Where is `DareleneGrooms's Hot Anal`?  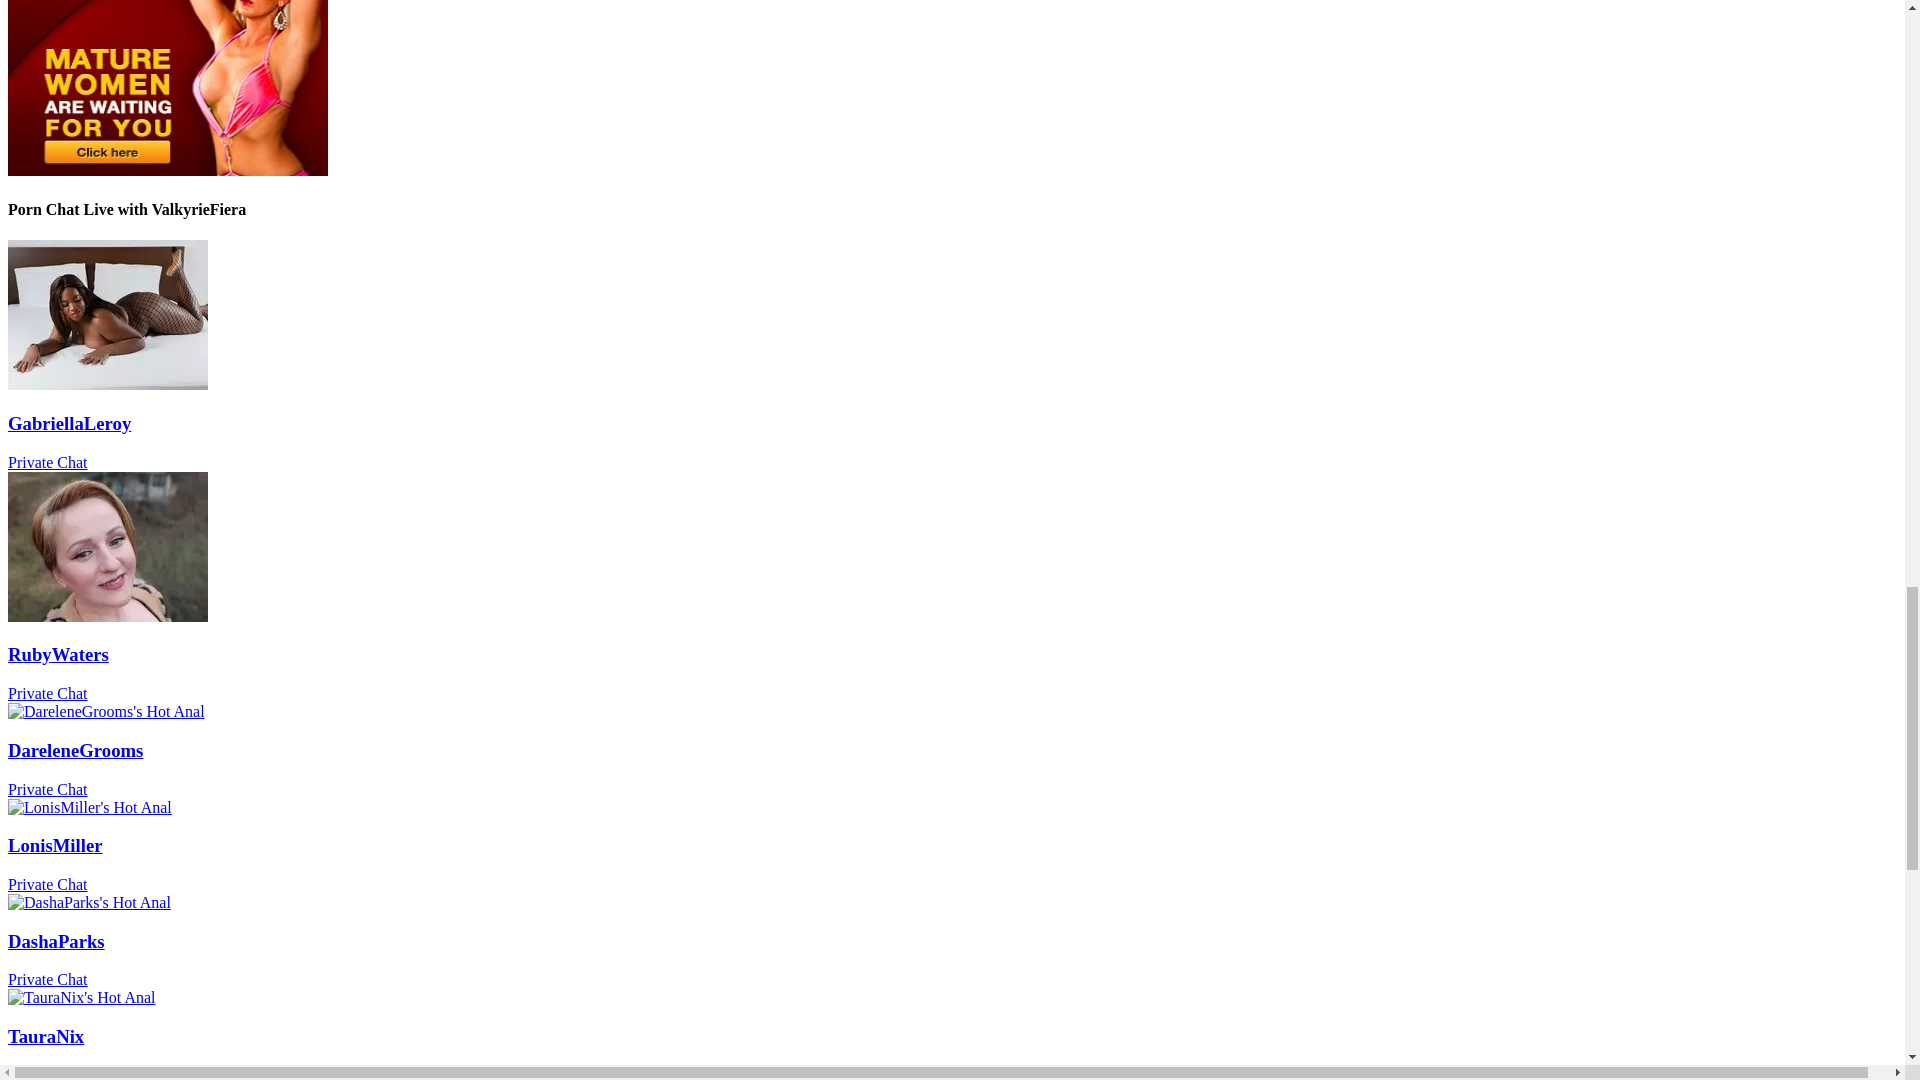 DareleneGrooms's Hot Anal is located at coordinates (952, 1053).